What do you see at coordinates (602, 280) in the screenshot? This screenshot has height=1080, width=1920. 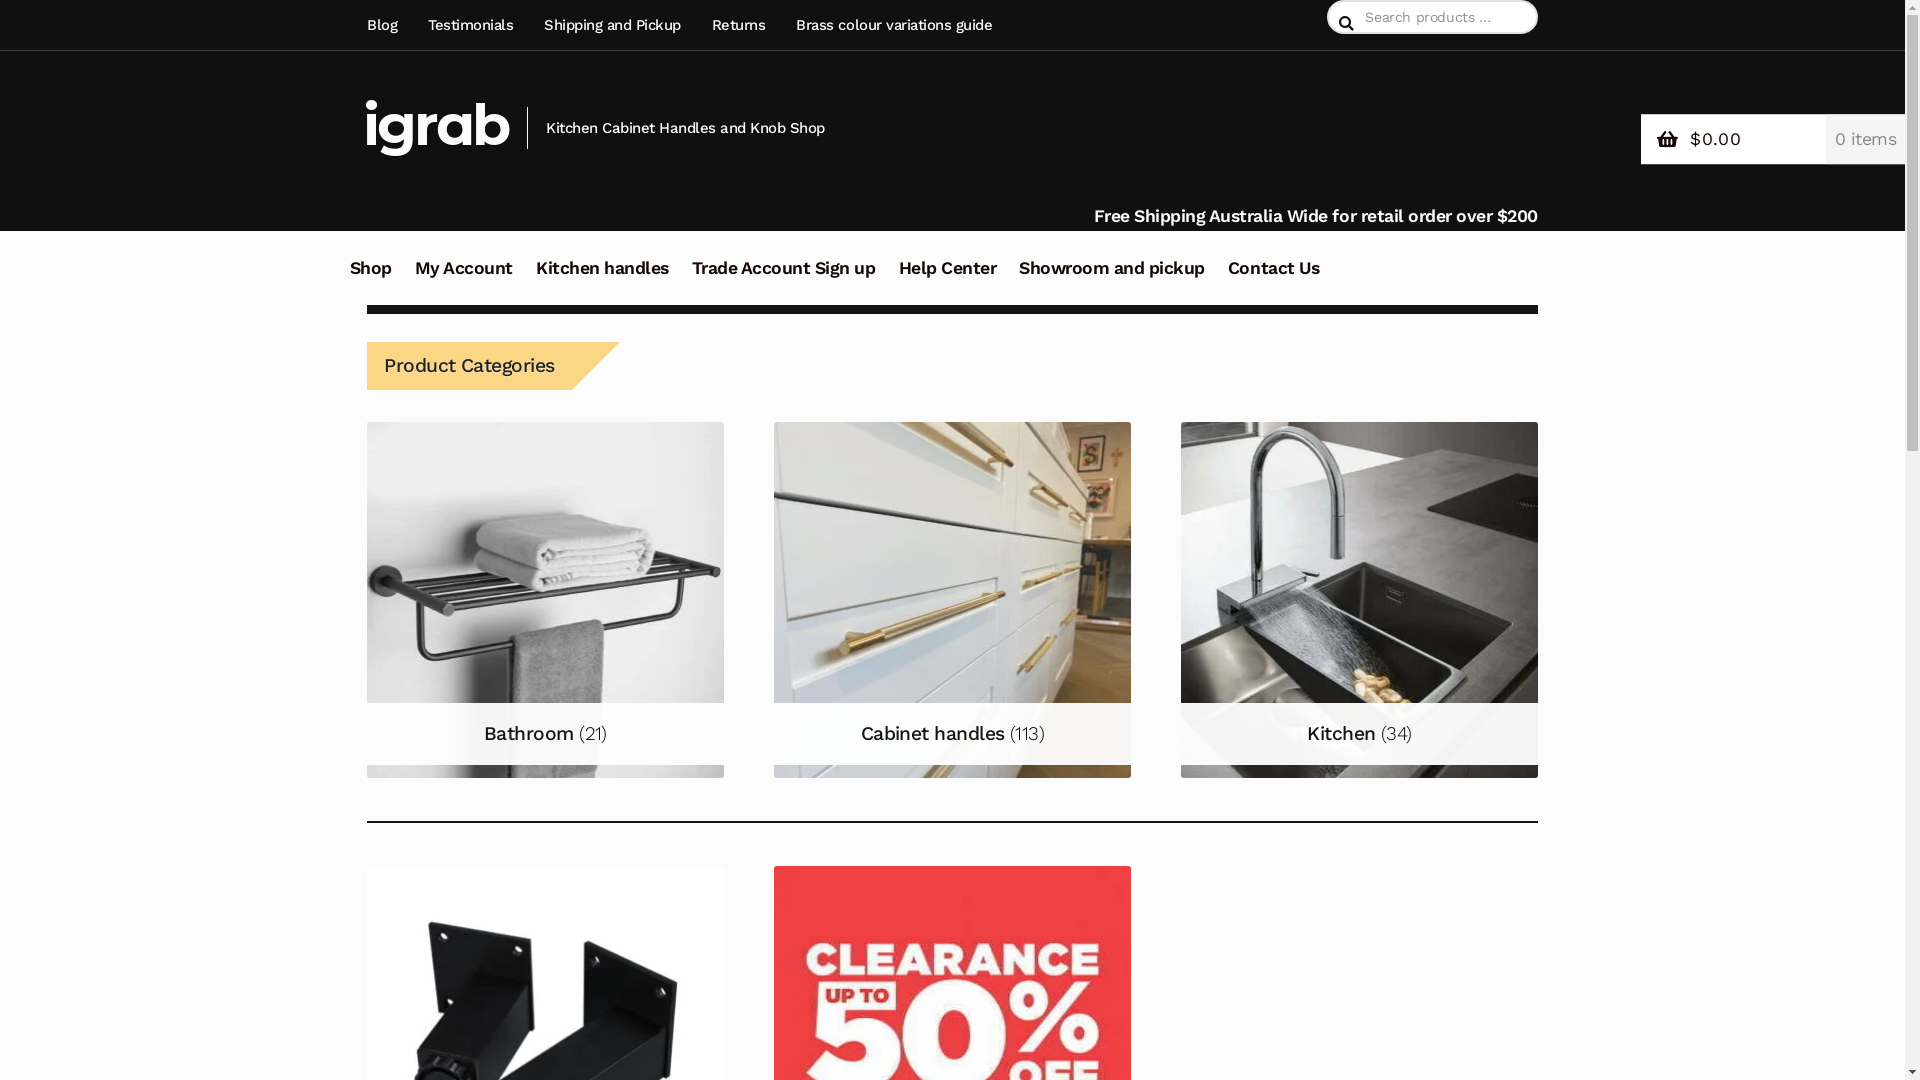 I see `Kitchen handles` at bounding box center [602, 280].